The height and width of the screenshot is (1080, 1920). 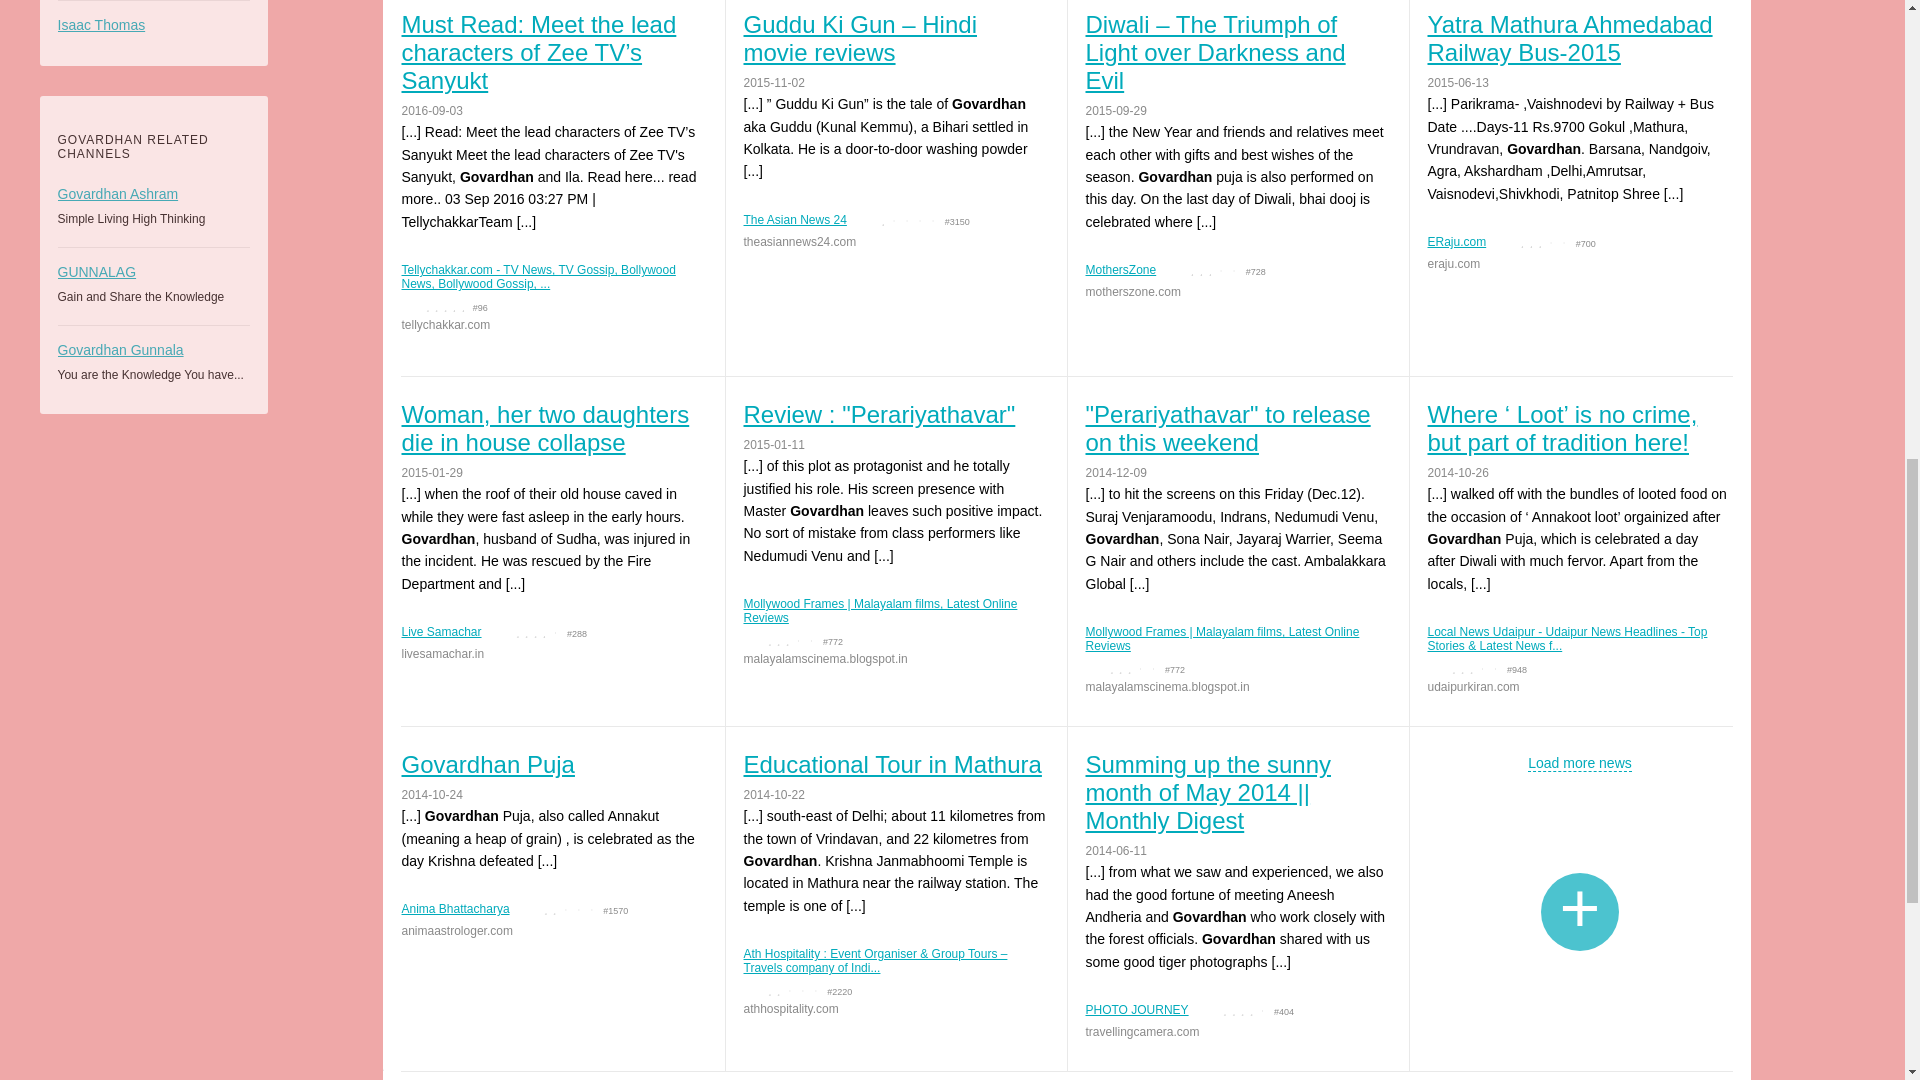 What do you see at coordinates (1122, 270) in the screenshot?
I see `MothersZone` at bounding box center [1122, 270].